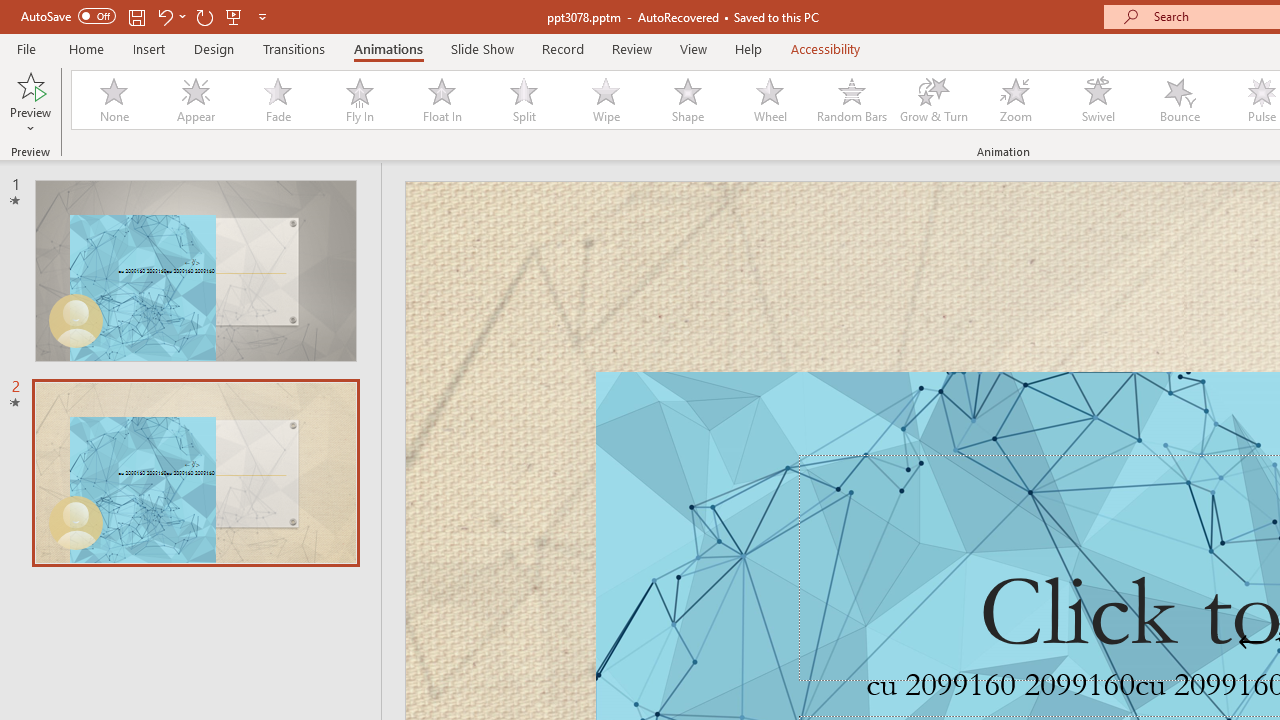  I want to click on Fly In, so click(359, 100).